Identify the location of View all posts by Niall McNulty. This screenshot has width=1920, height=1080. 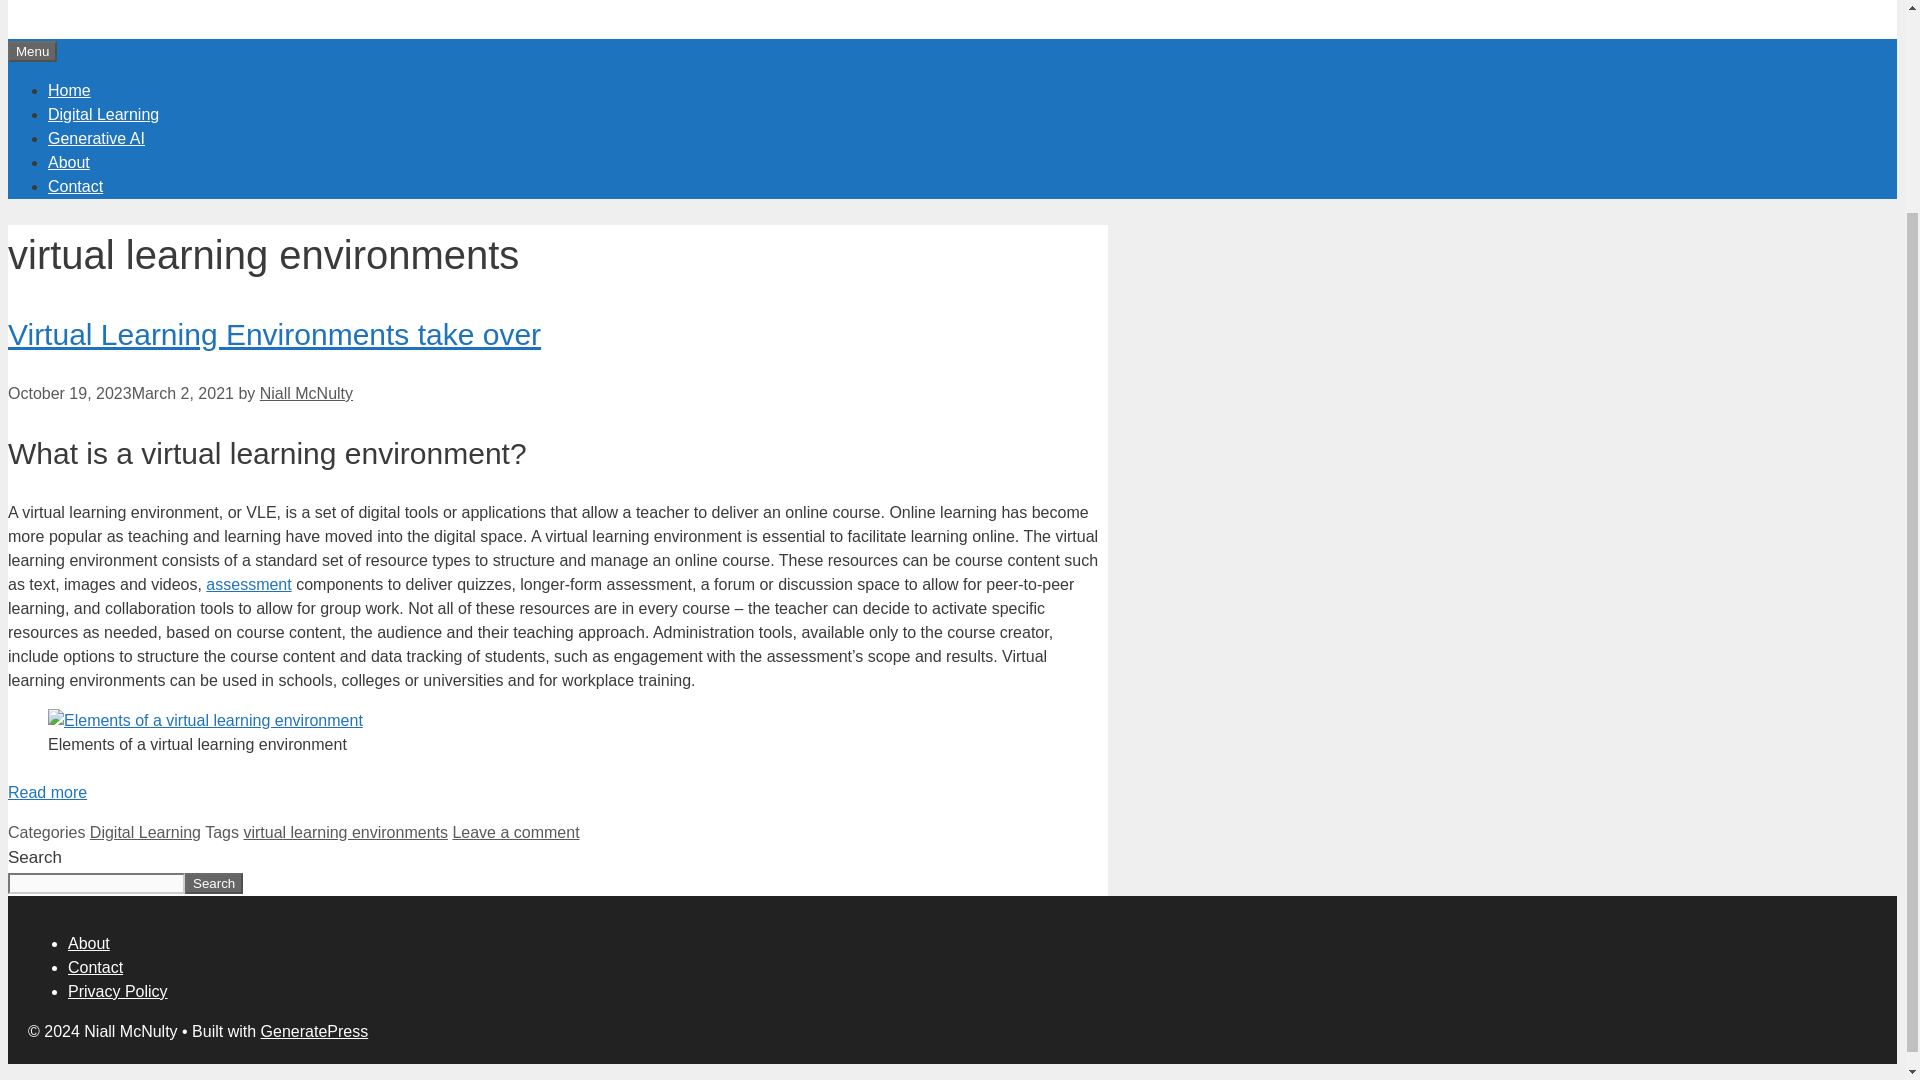
(306, 392).